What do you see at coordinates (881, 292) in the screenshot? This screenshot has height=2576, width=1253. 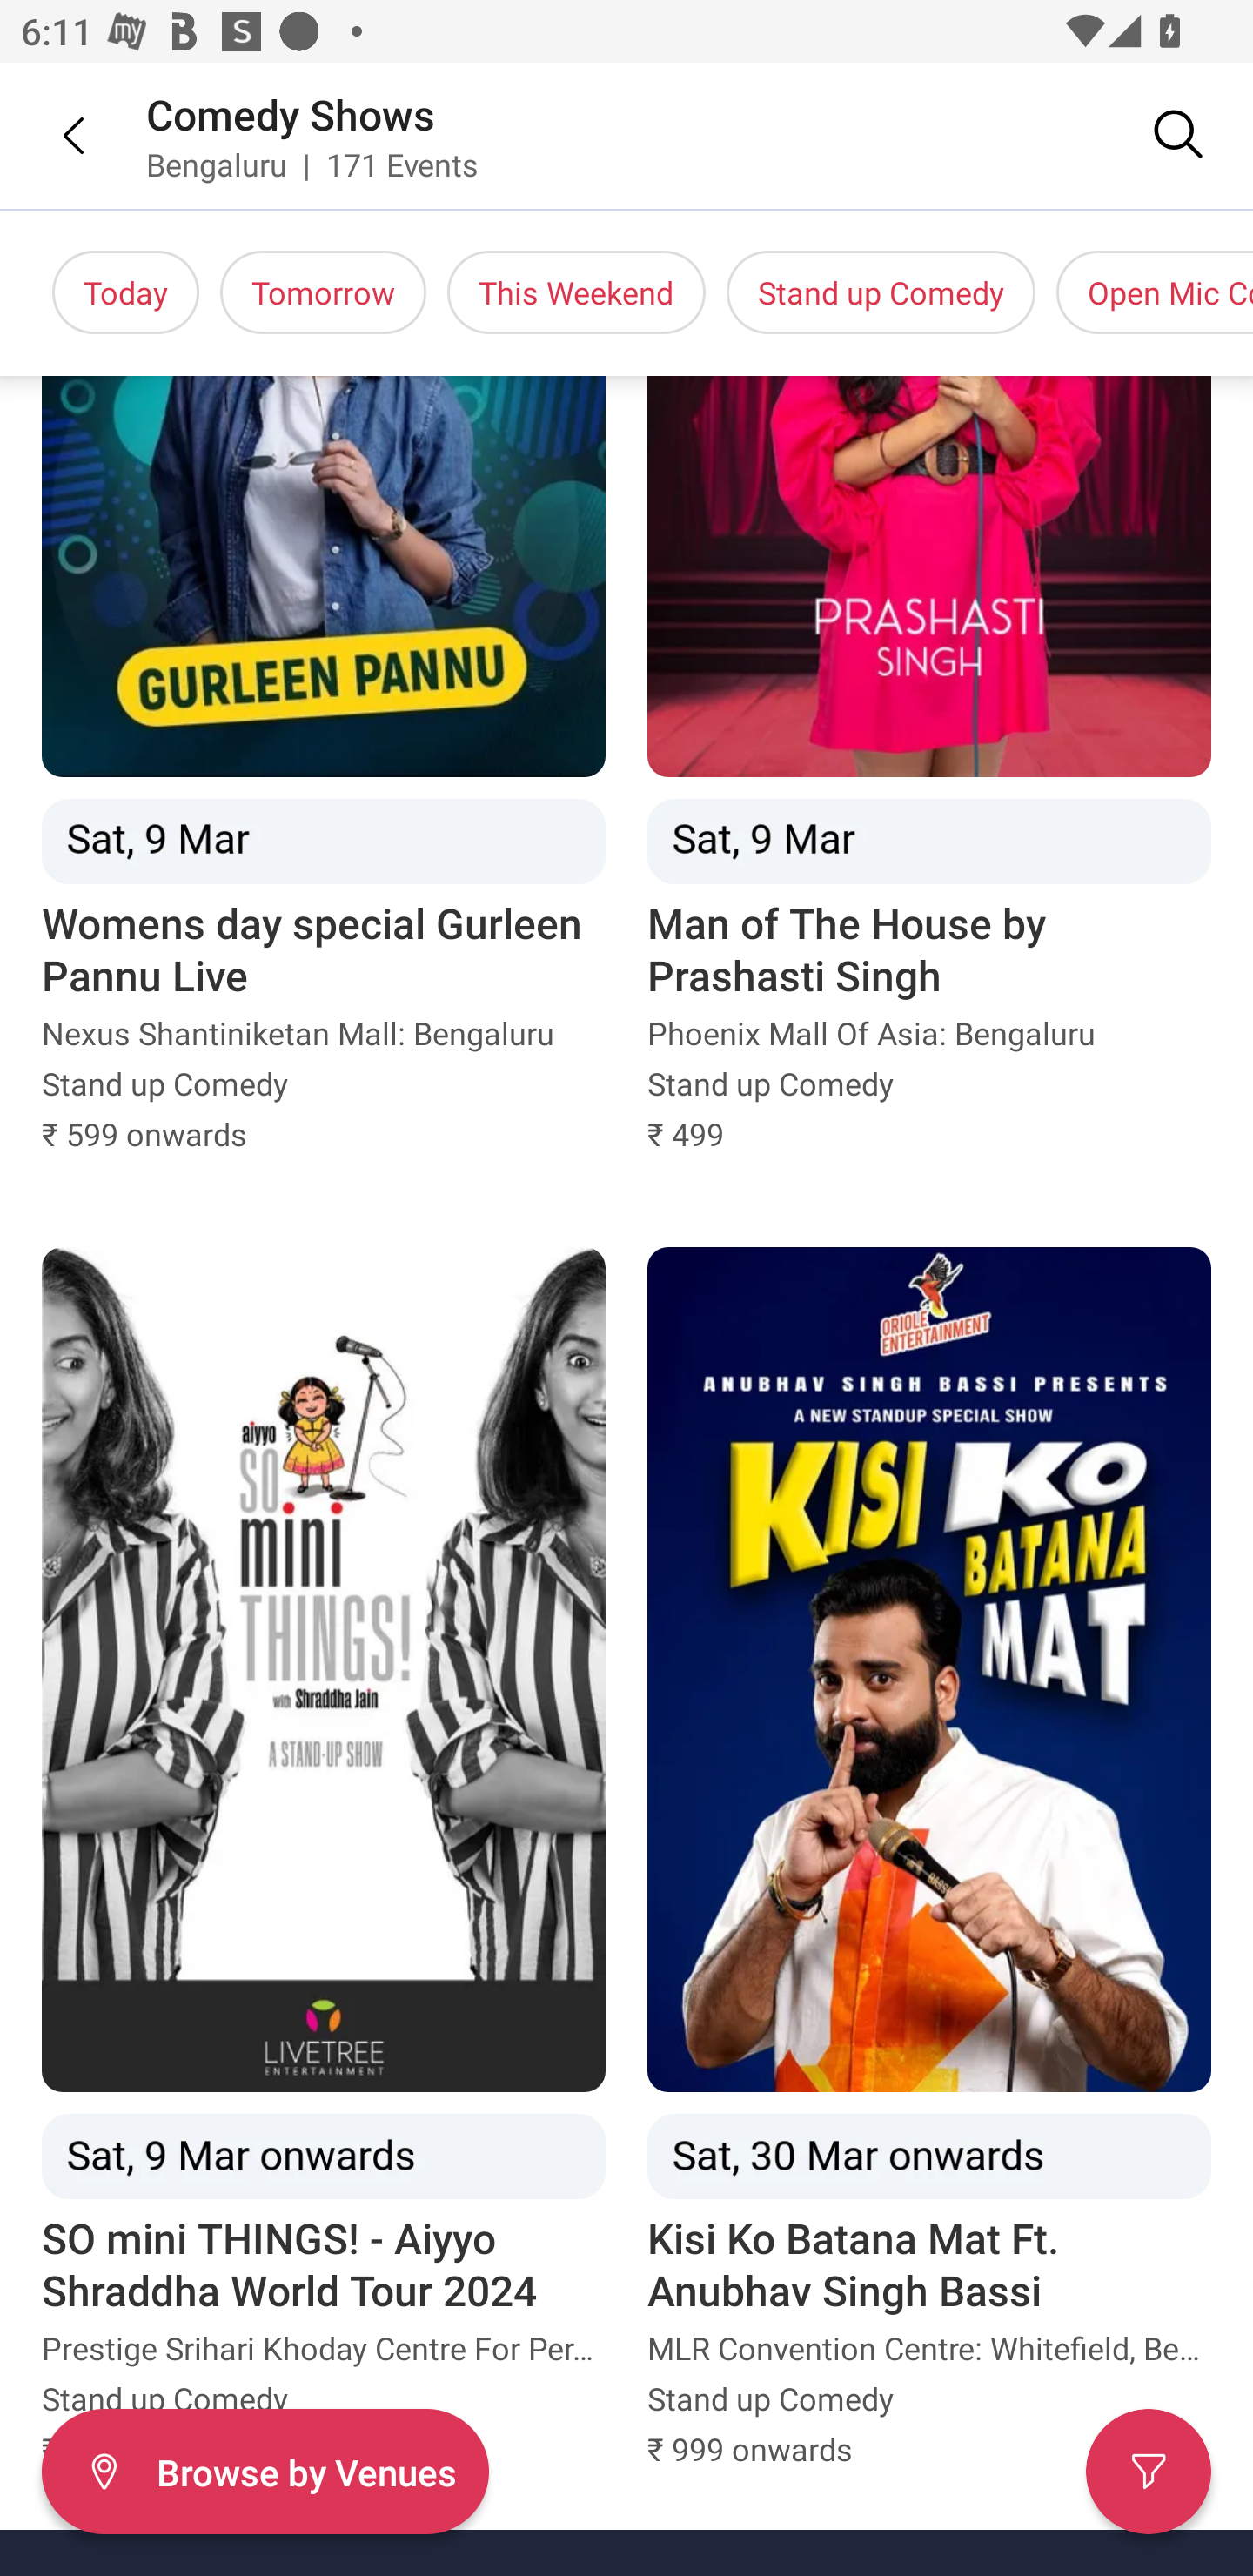 I see `Stand up Comedy` at bounding box center [881, 292].